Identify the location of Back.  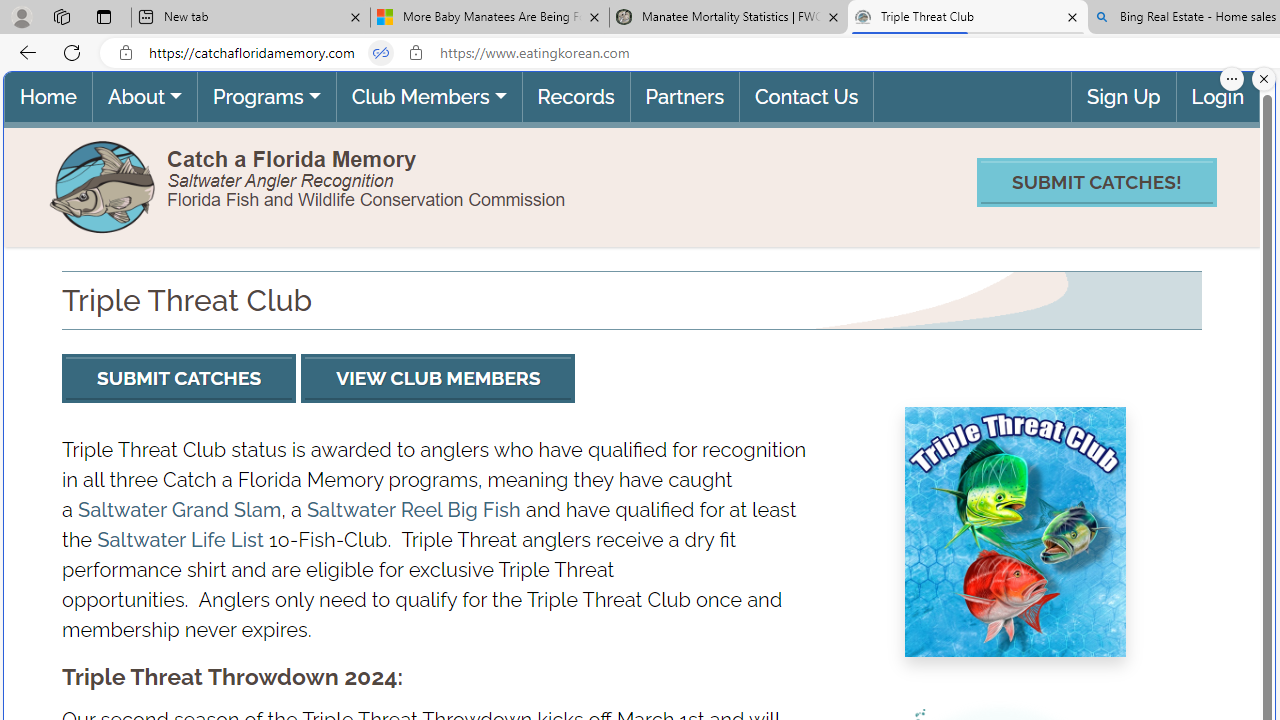
(24, 52).